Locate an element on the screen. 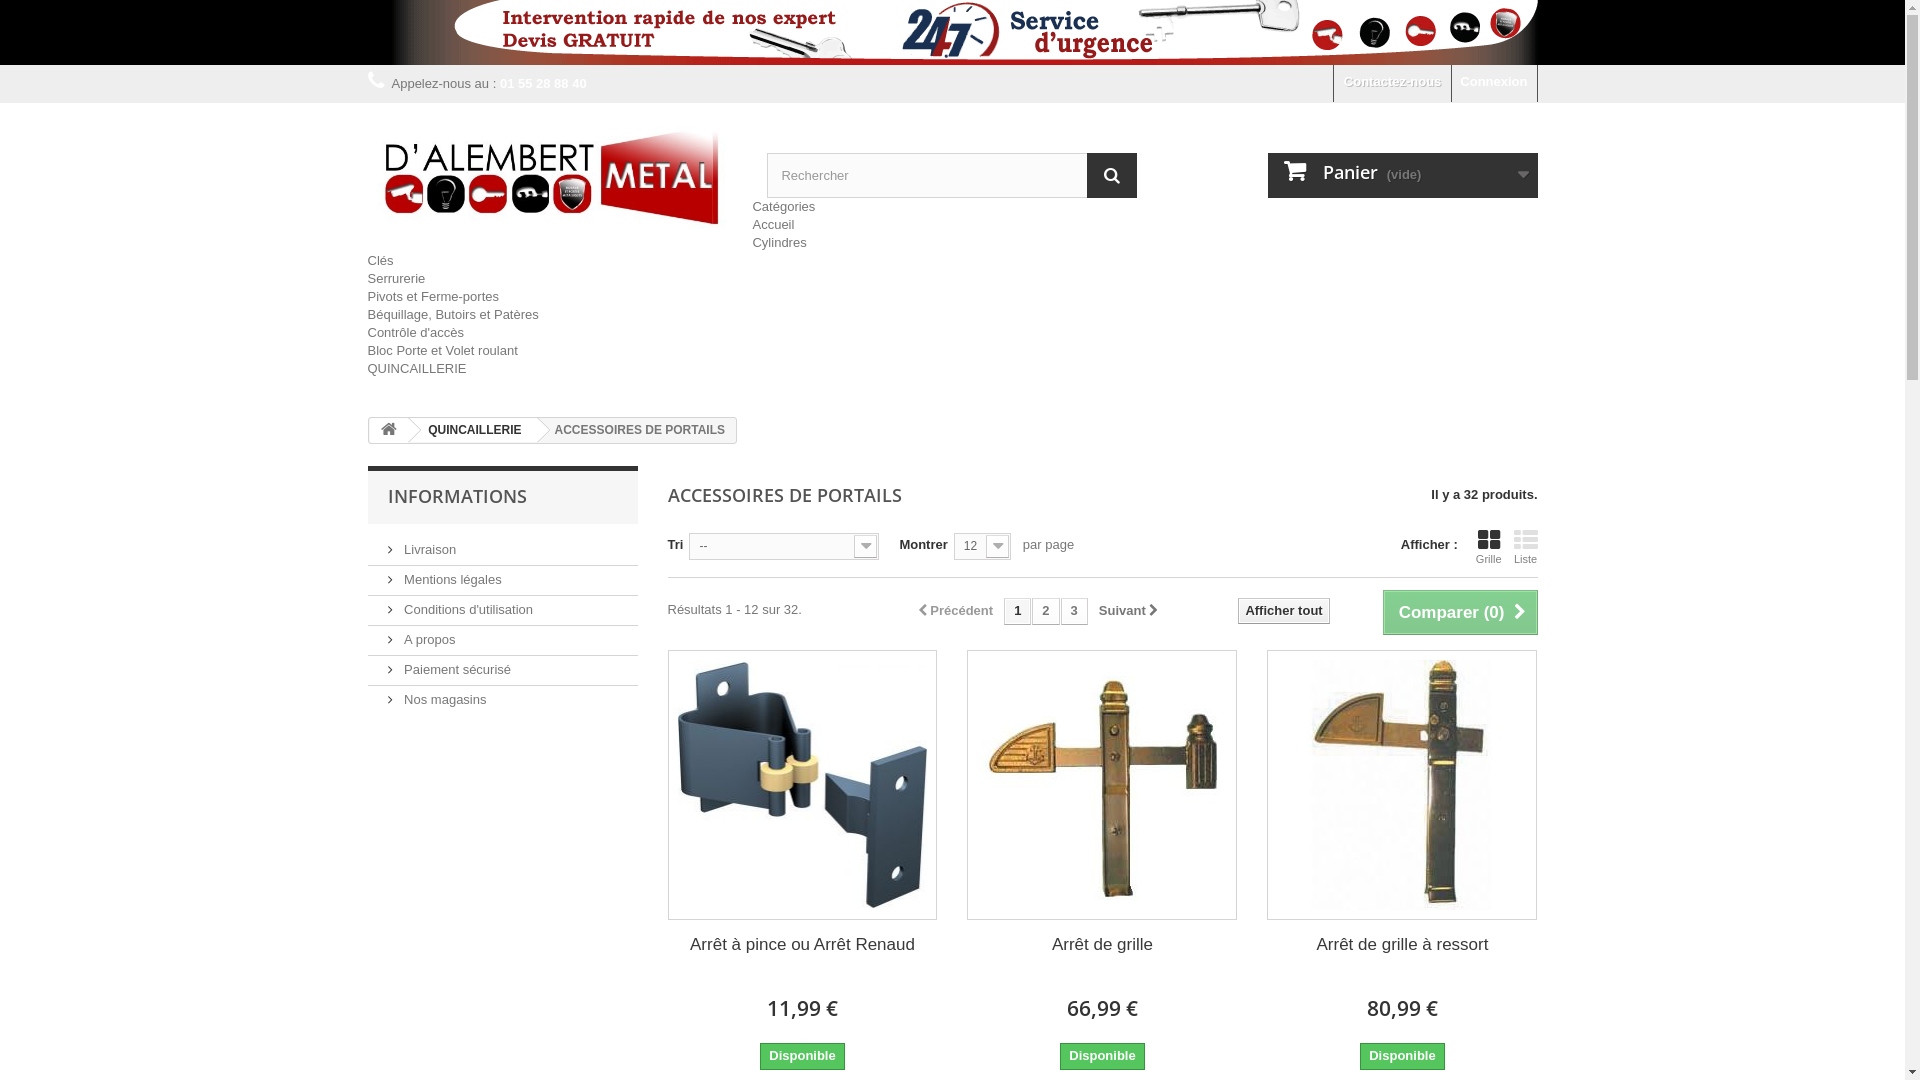 This screenshot has height=1080, width=1920. Accueil is located at coordinates (773, 224).